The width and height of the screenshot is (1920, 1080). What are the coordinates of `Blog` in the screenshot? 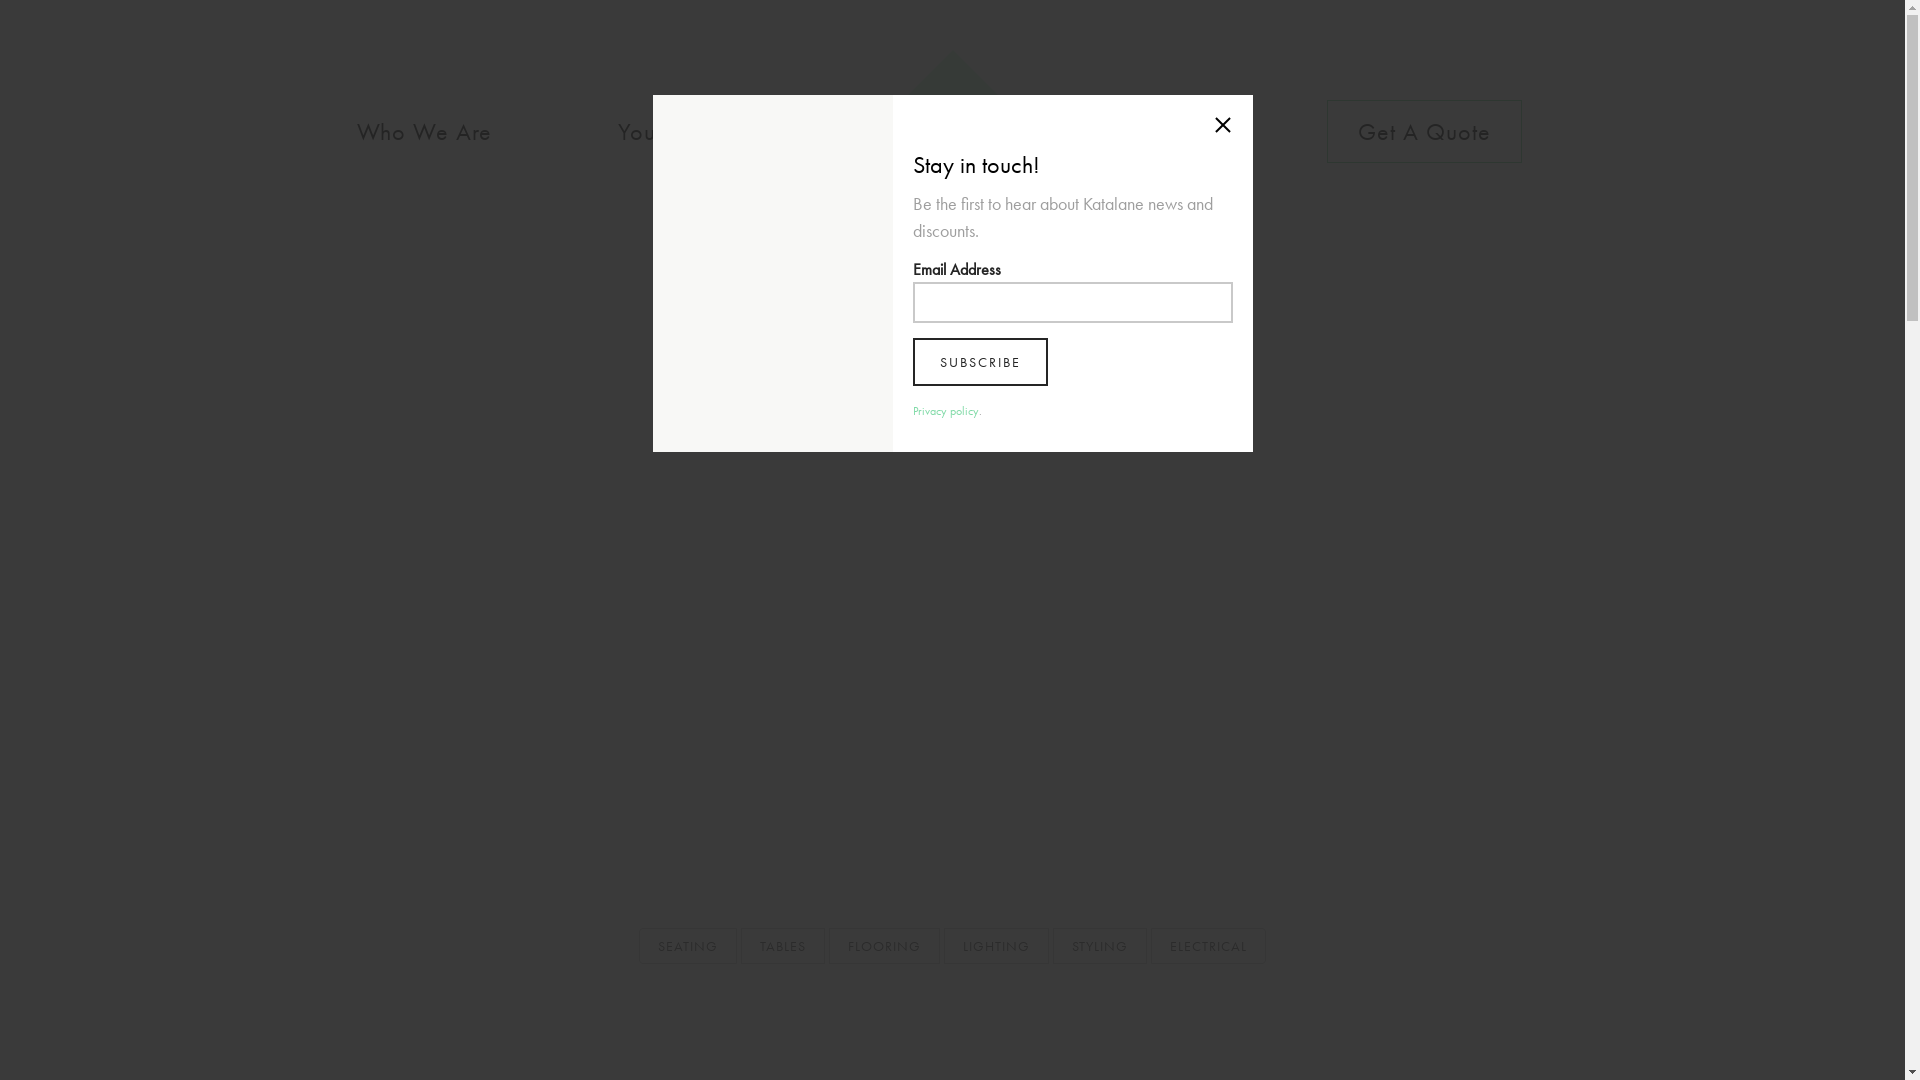 It's located at (1207, 132).